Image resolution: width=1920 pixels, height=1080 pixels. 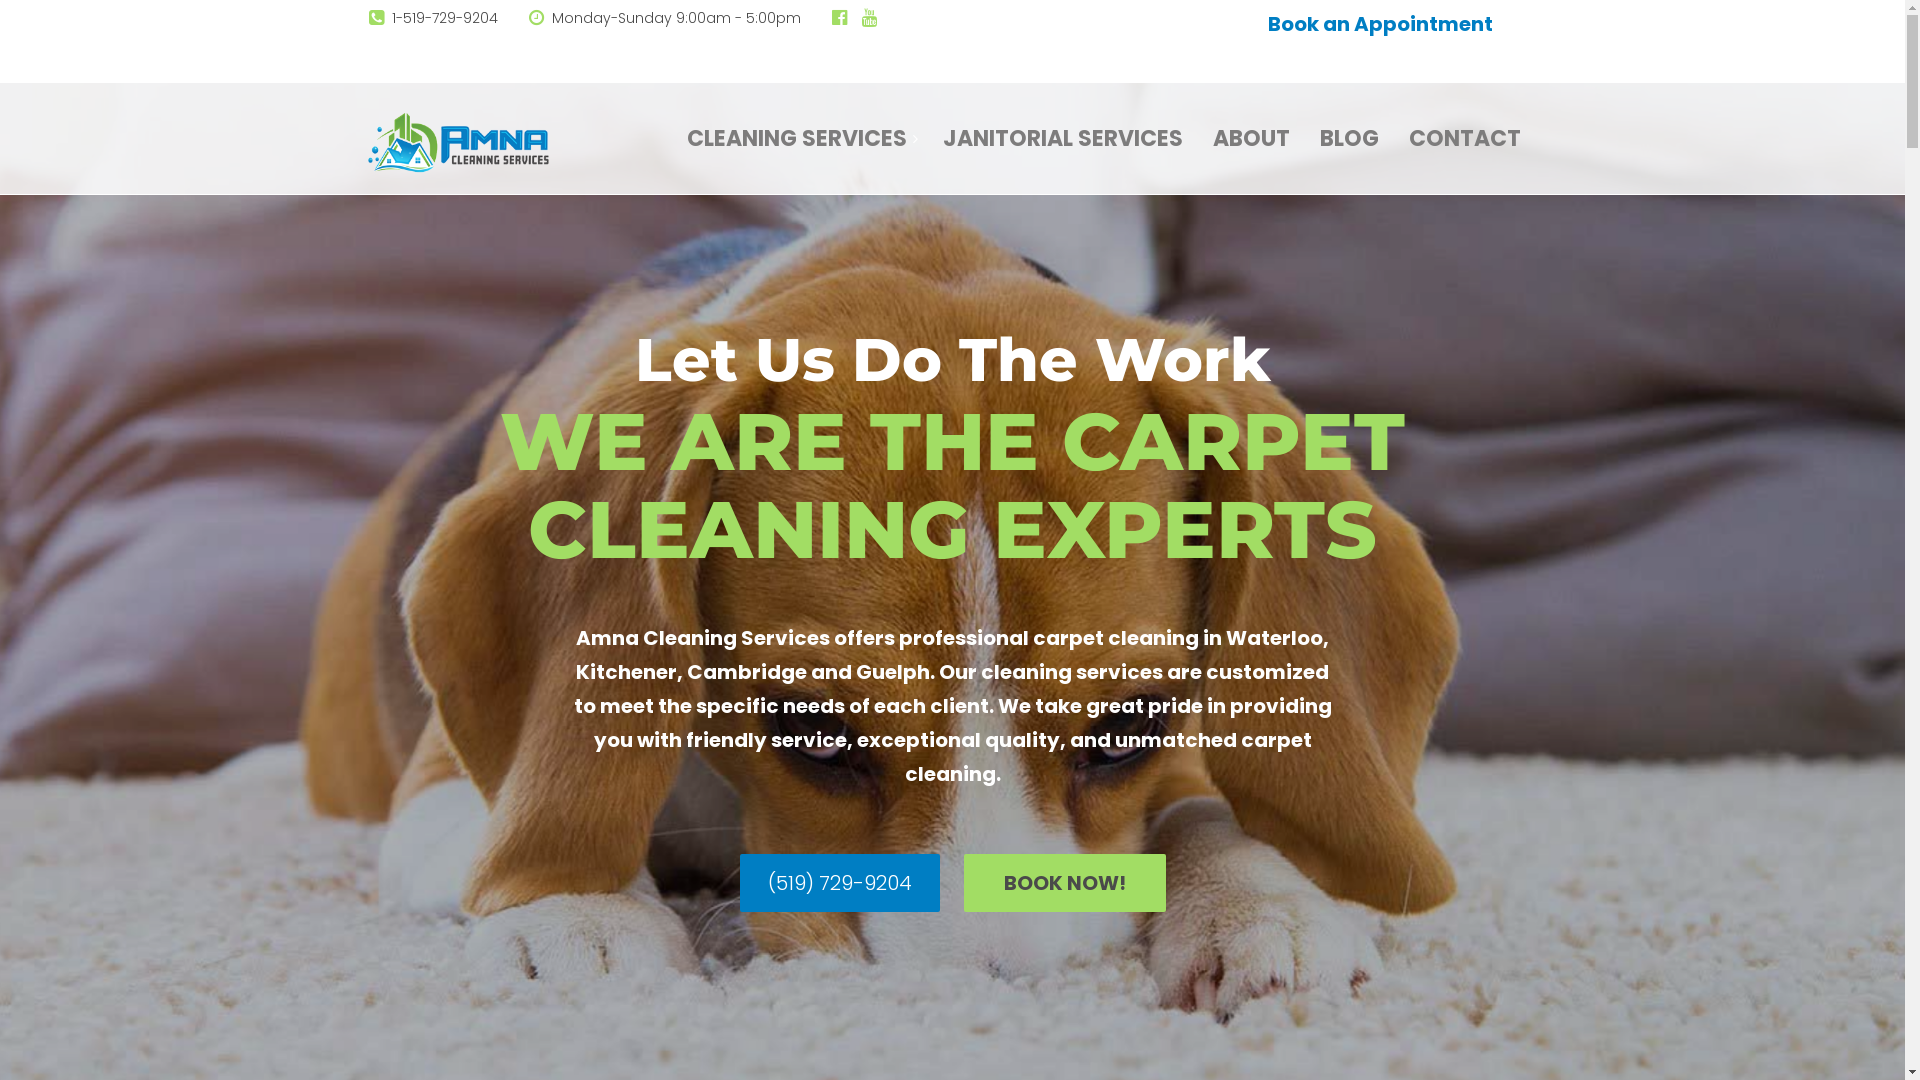 What do you see at coordinates (1065, 883) in the screenshot?
I see `BOOK NOW!` at bounding box center [1065, 883].